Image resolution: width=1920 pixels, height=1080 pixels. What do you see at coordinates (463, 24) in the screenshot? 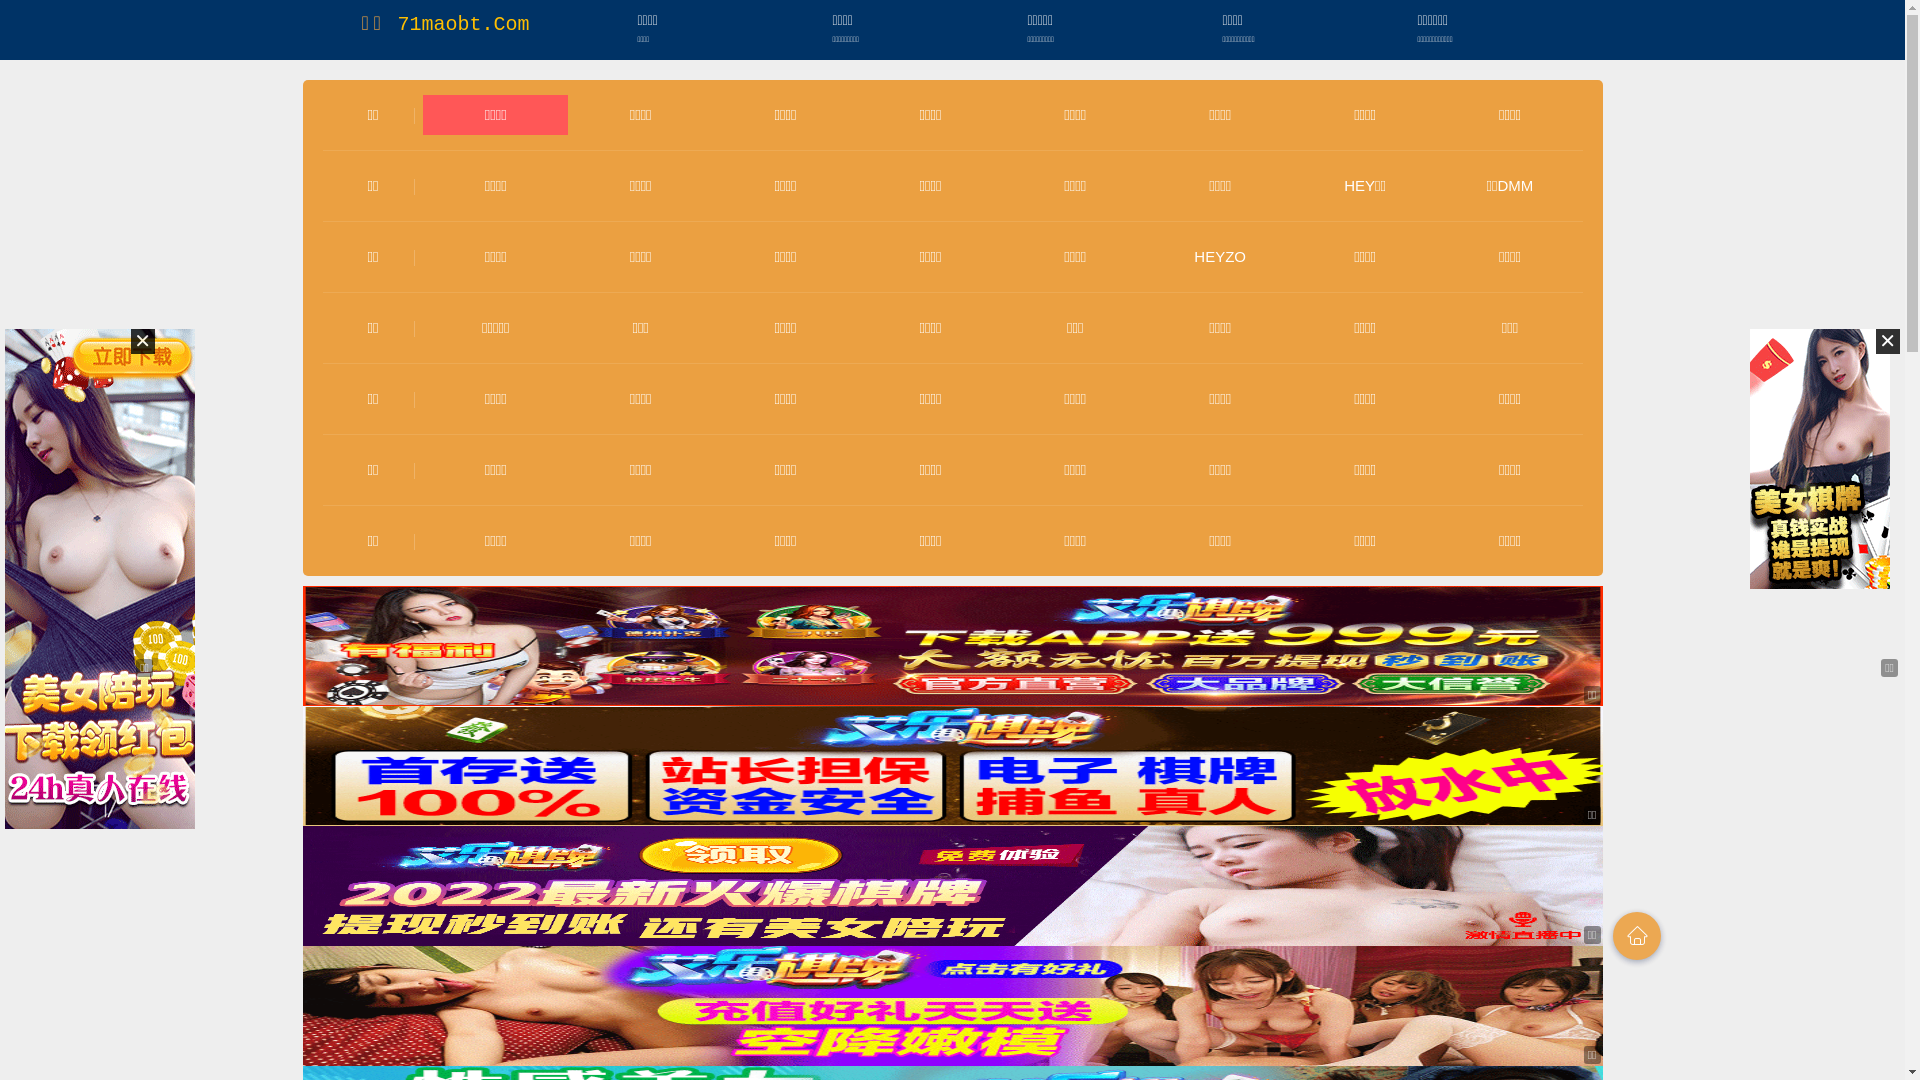
I see `71maobt.Com` at bounding box center [463, 24].